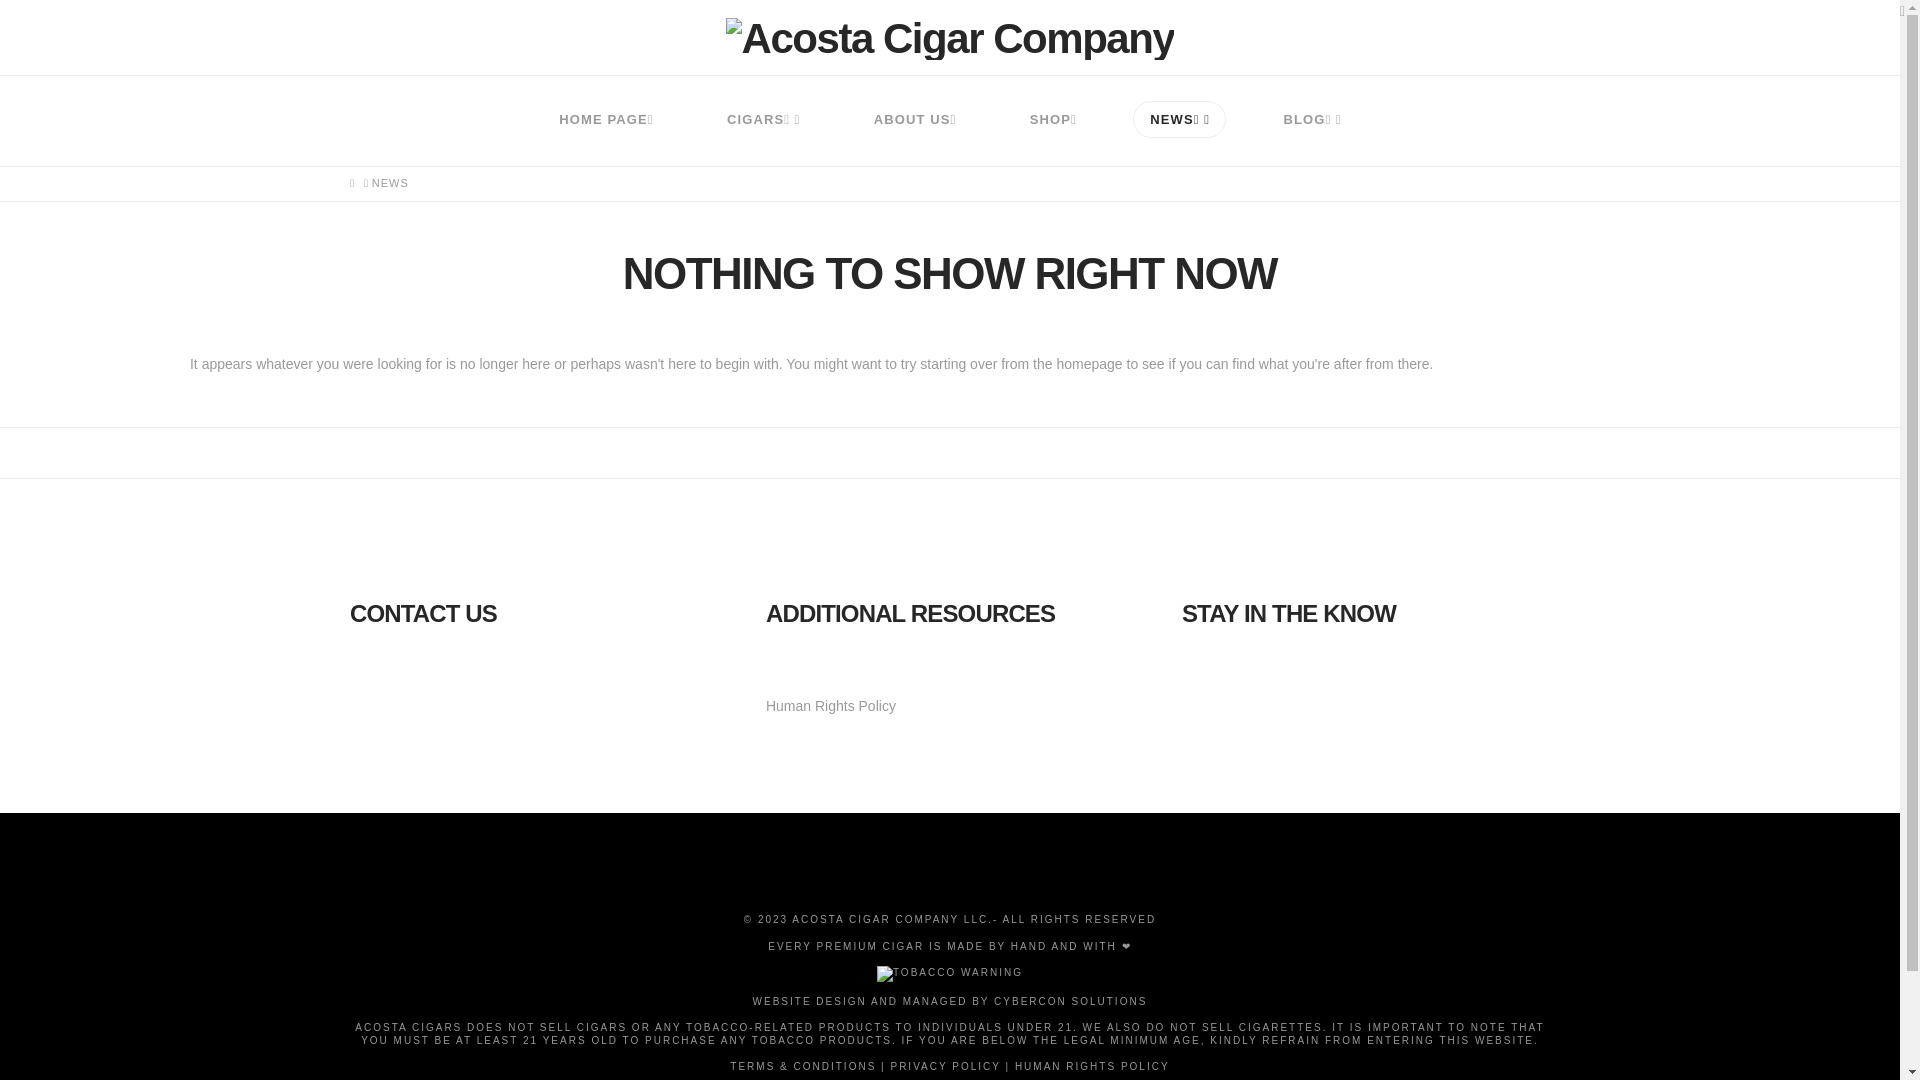 This screenshot has height=1080, width=1920. Describe the element at coordinates (914, 120) in the screenshot. I see `ABOUT US` at that location.